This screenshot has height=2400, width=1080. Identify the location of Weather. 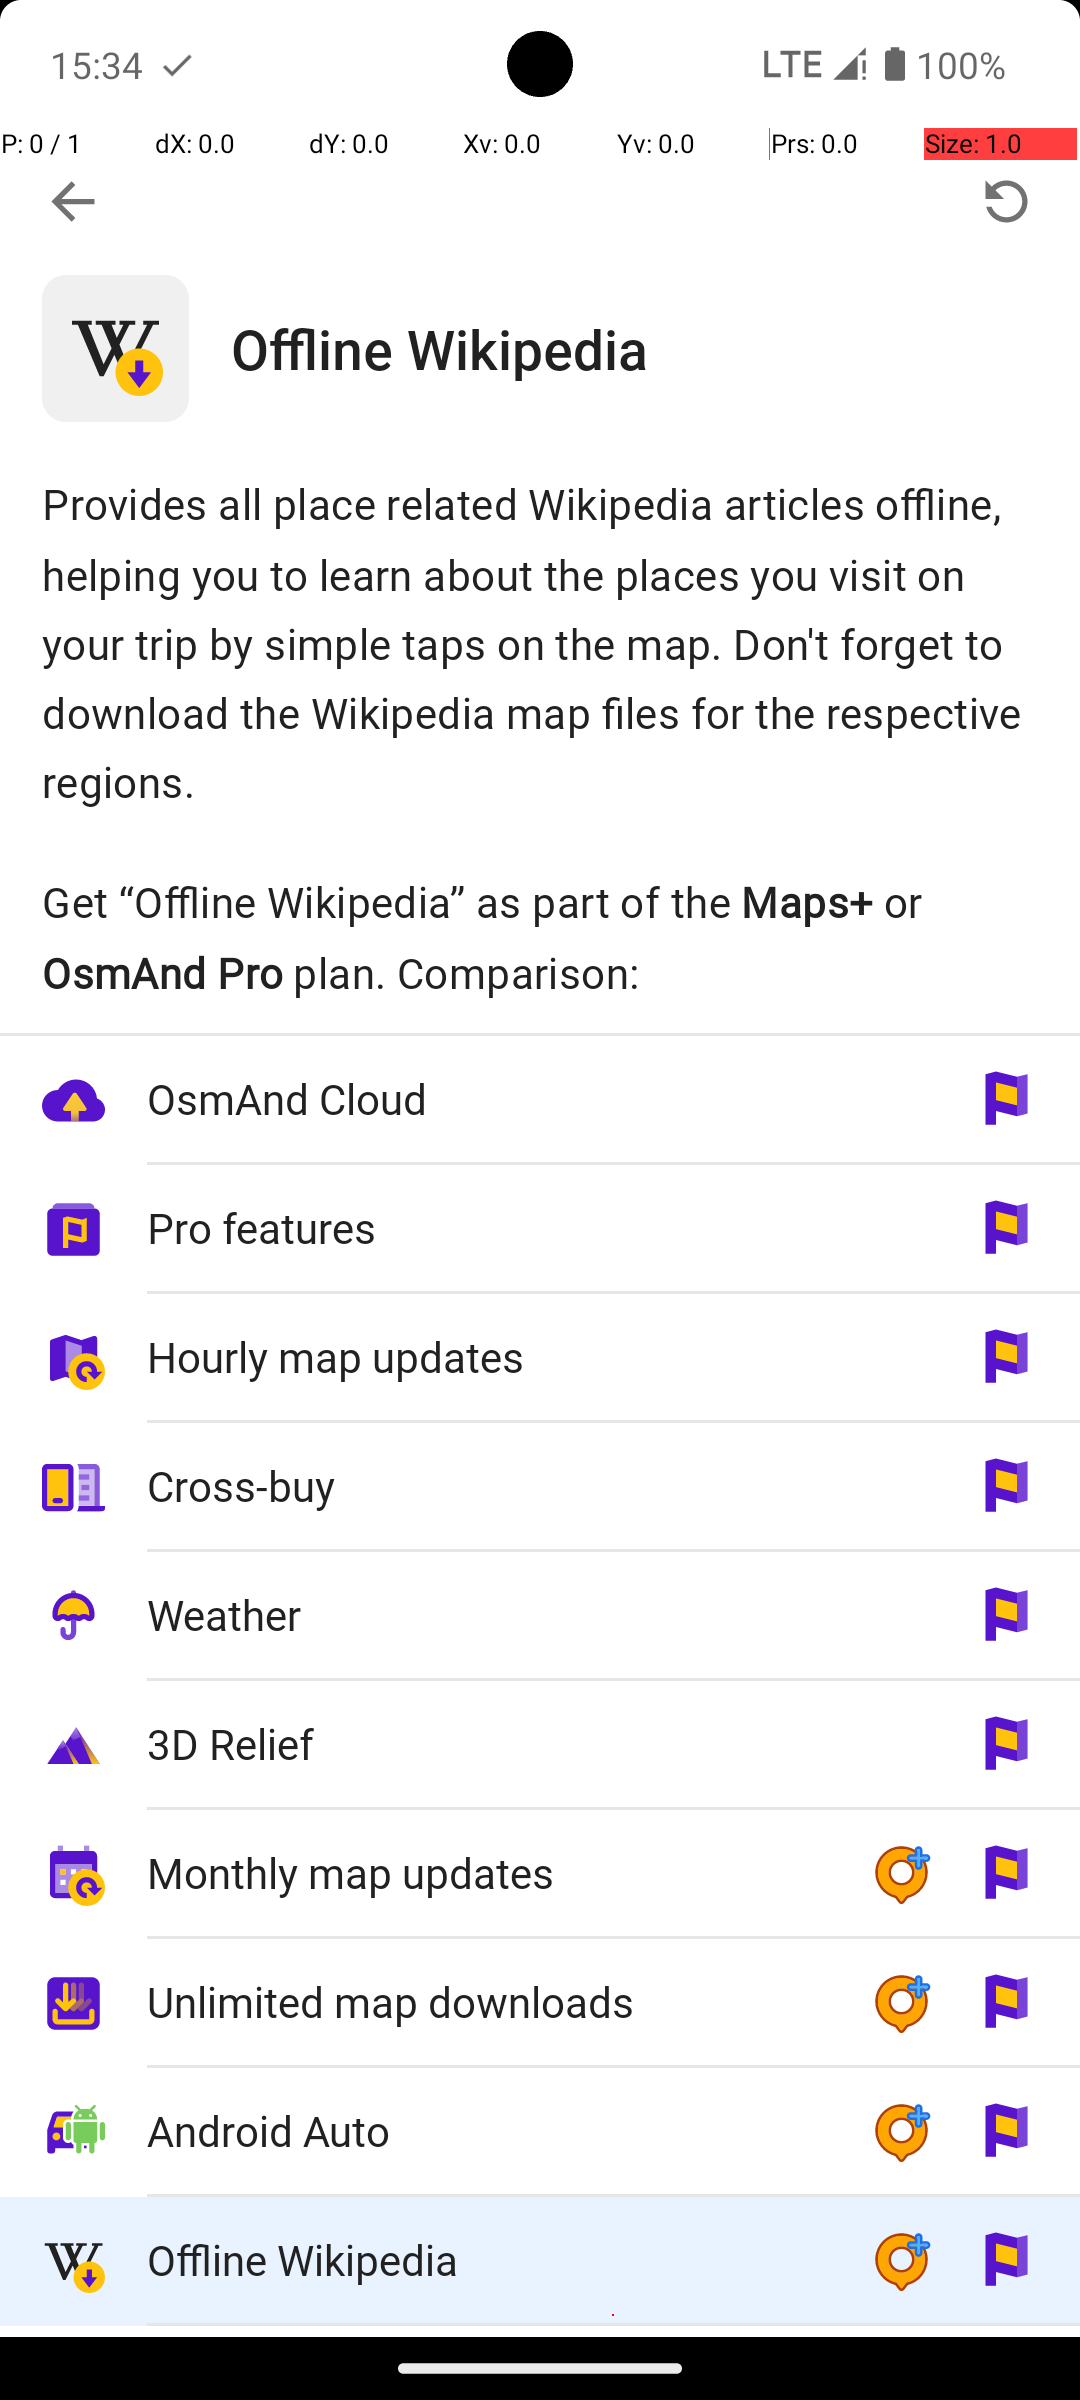
(488, 1614).